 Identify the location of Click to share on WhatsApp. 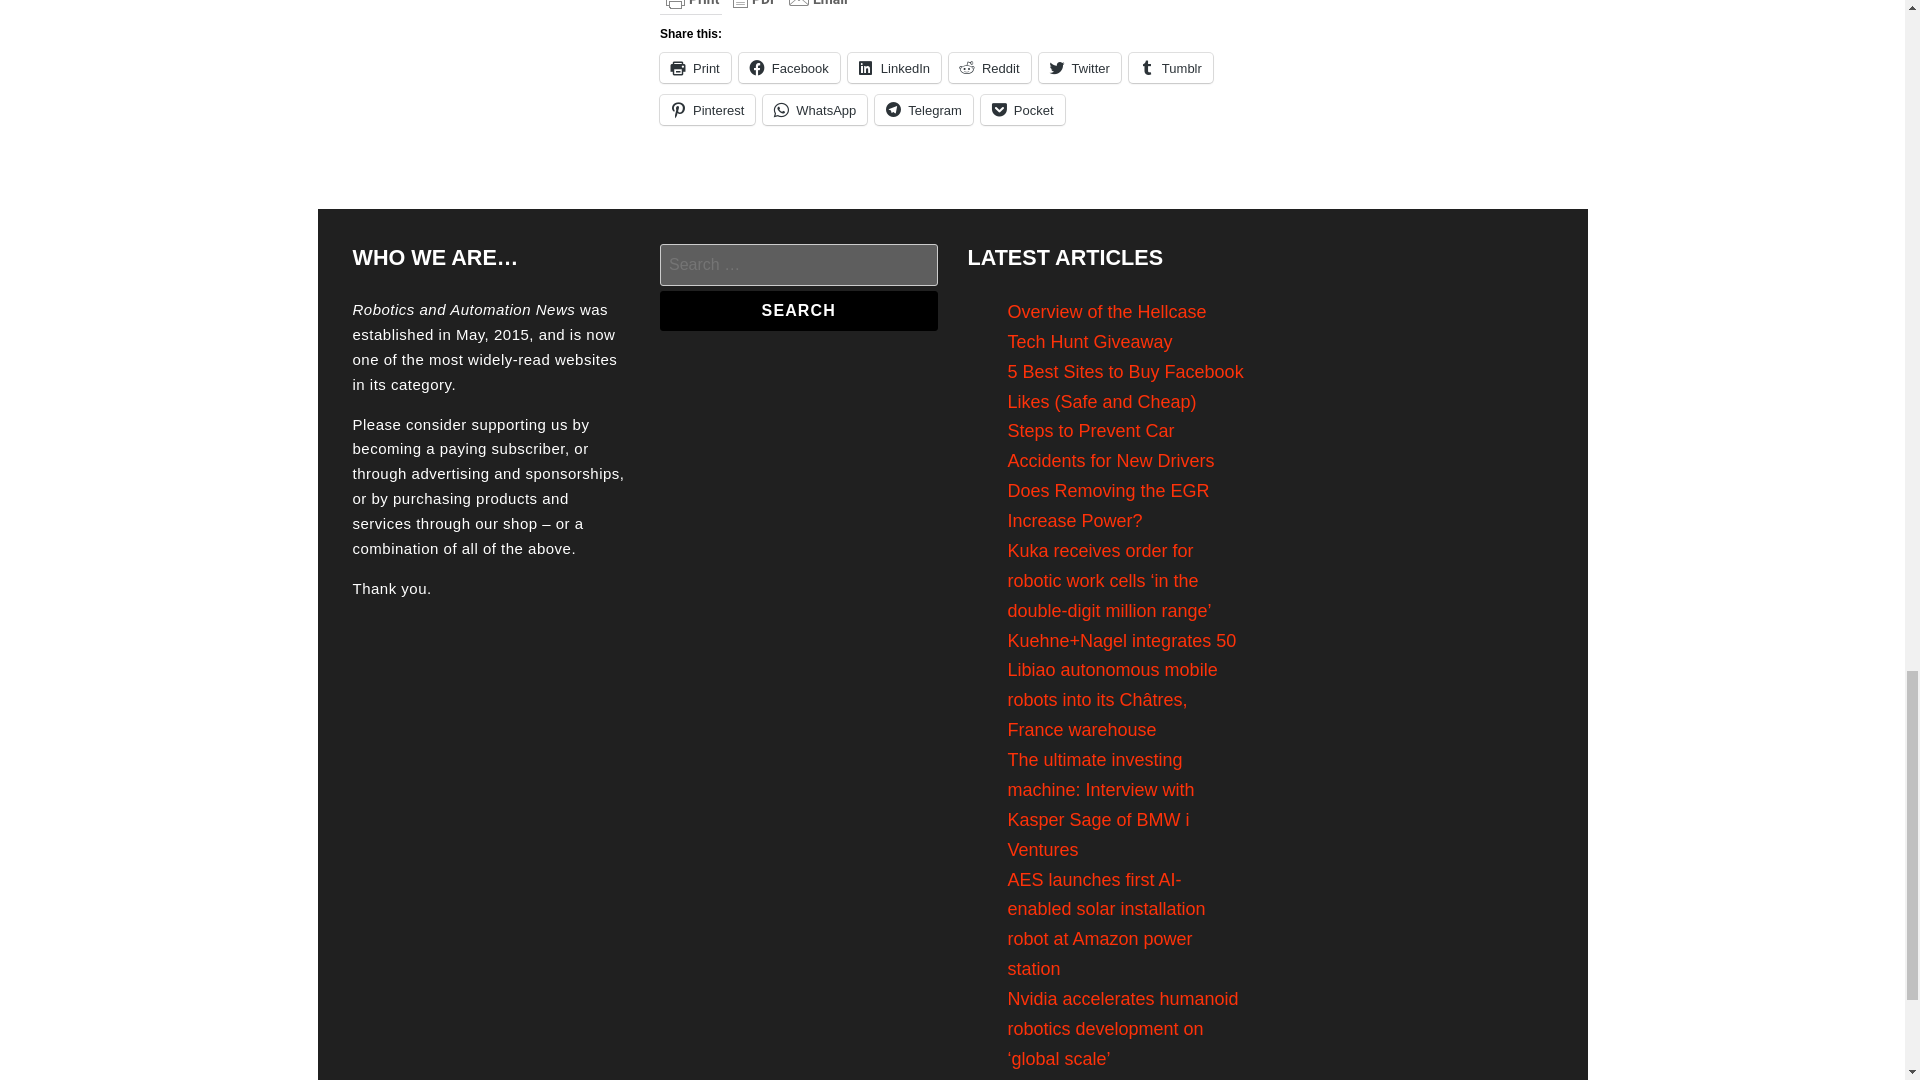
(814, 110).